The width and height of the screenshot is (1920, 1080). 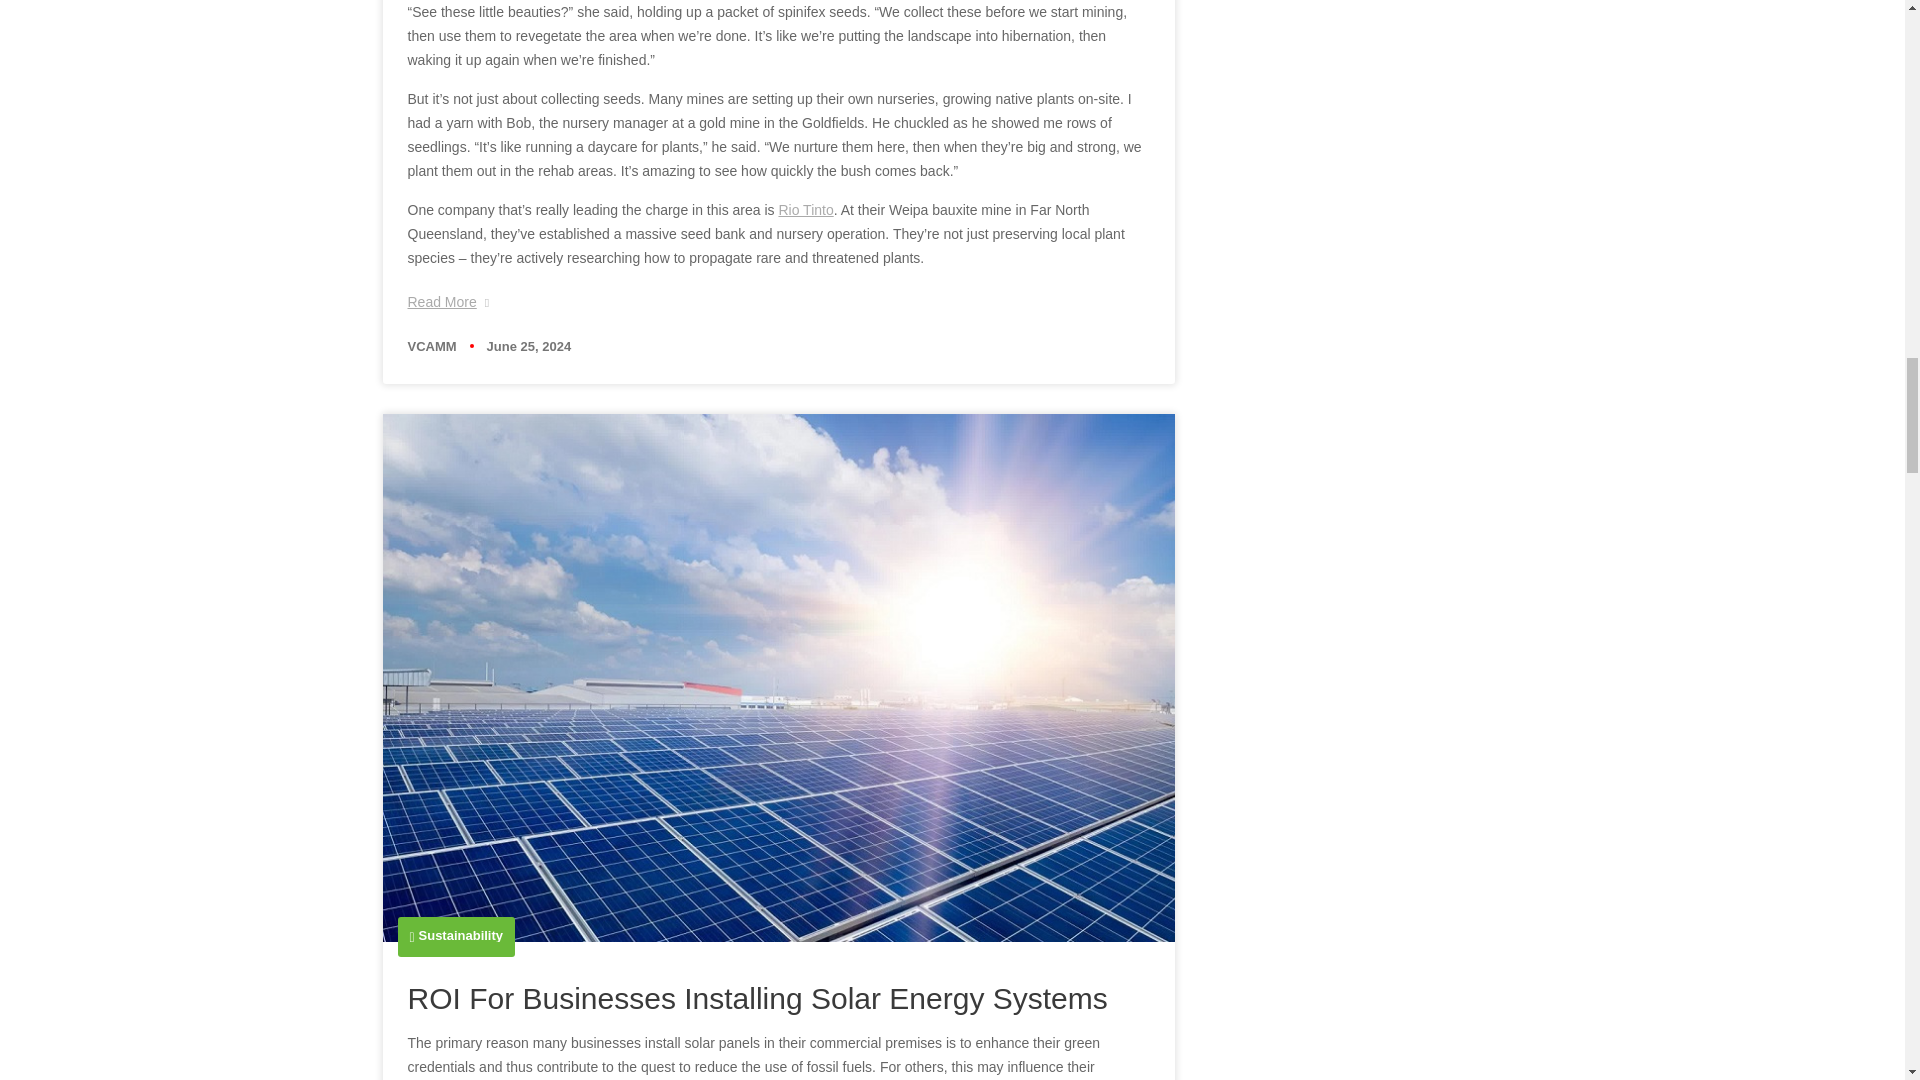 What do you see at coordinates (530, 346) in the screenshot?
I see `June 25, 2024` at bounding box center [530, 346].